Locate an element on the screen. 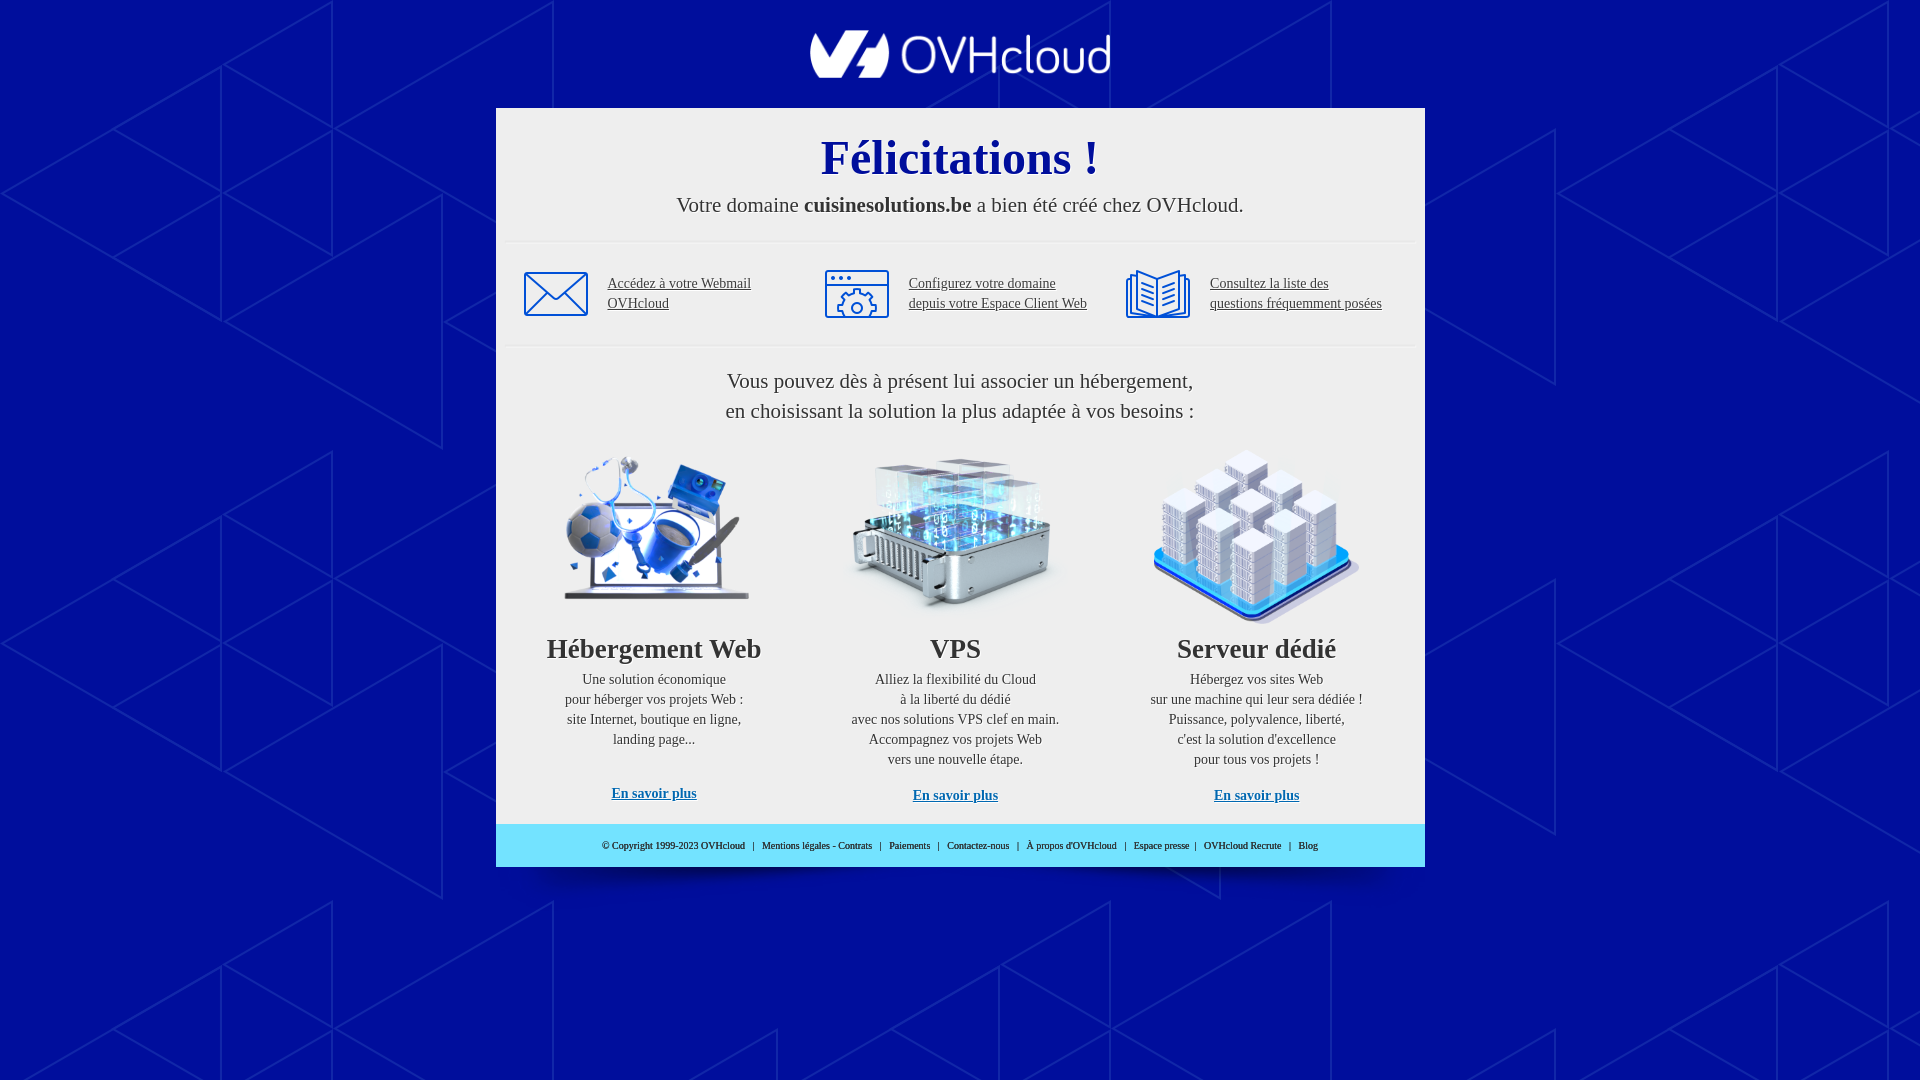 The height and width of the screenshot is (1080, 1920). En savoir plus is located at coordinates (956, 796).